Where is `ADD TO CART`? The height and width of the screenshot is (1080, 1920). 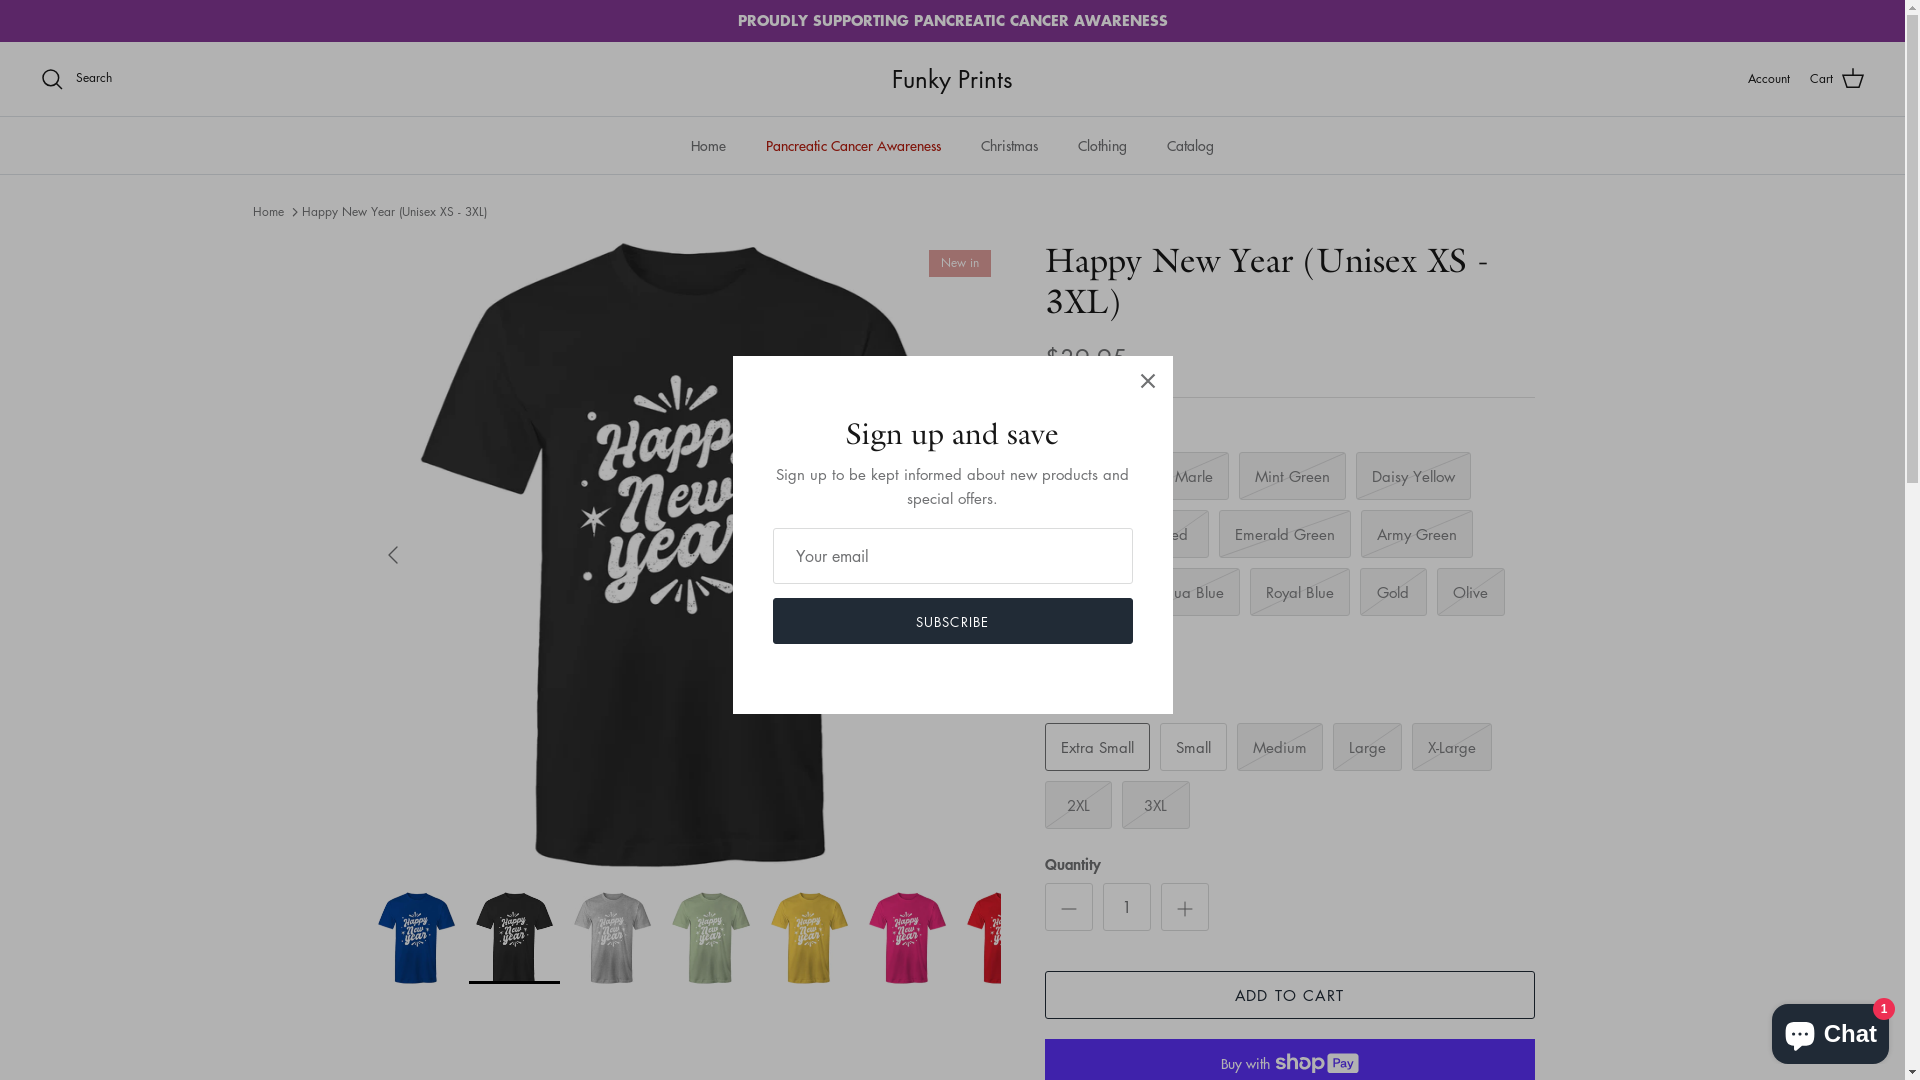
ADD TO CART is located at coordinates (1289, 995).